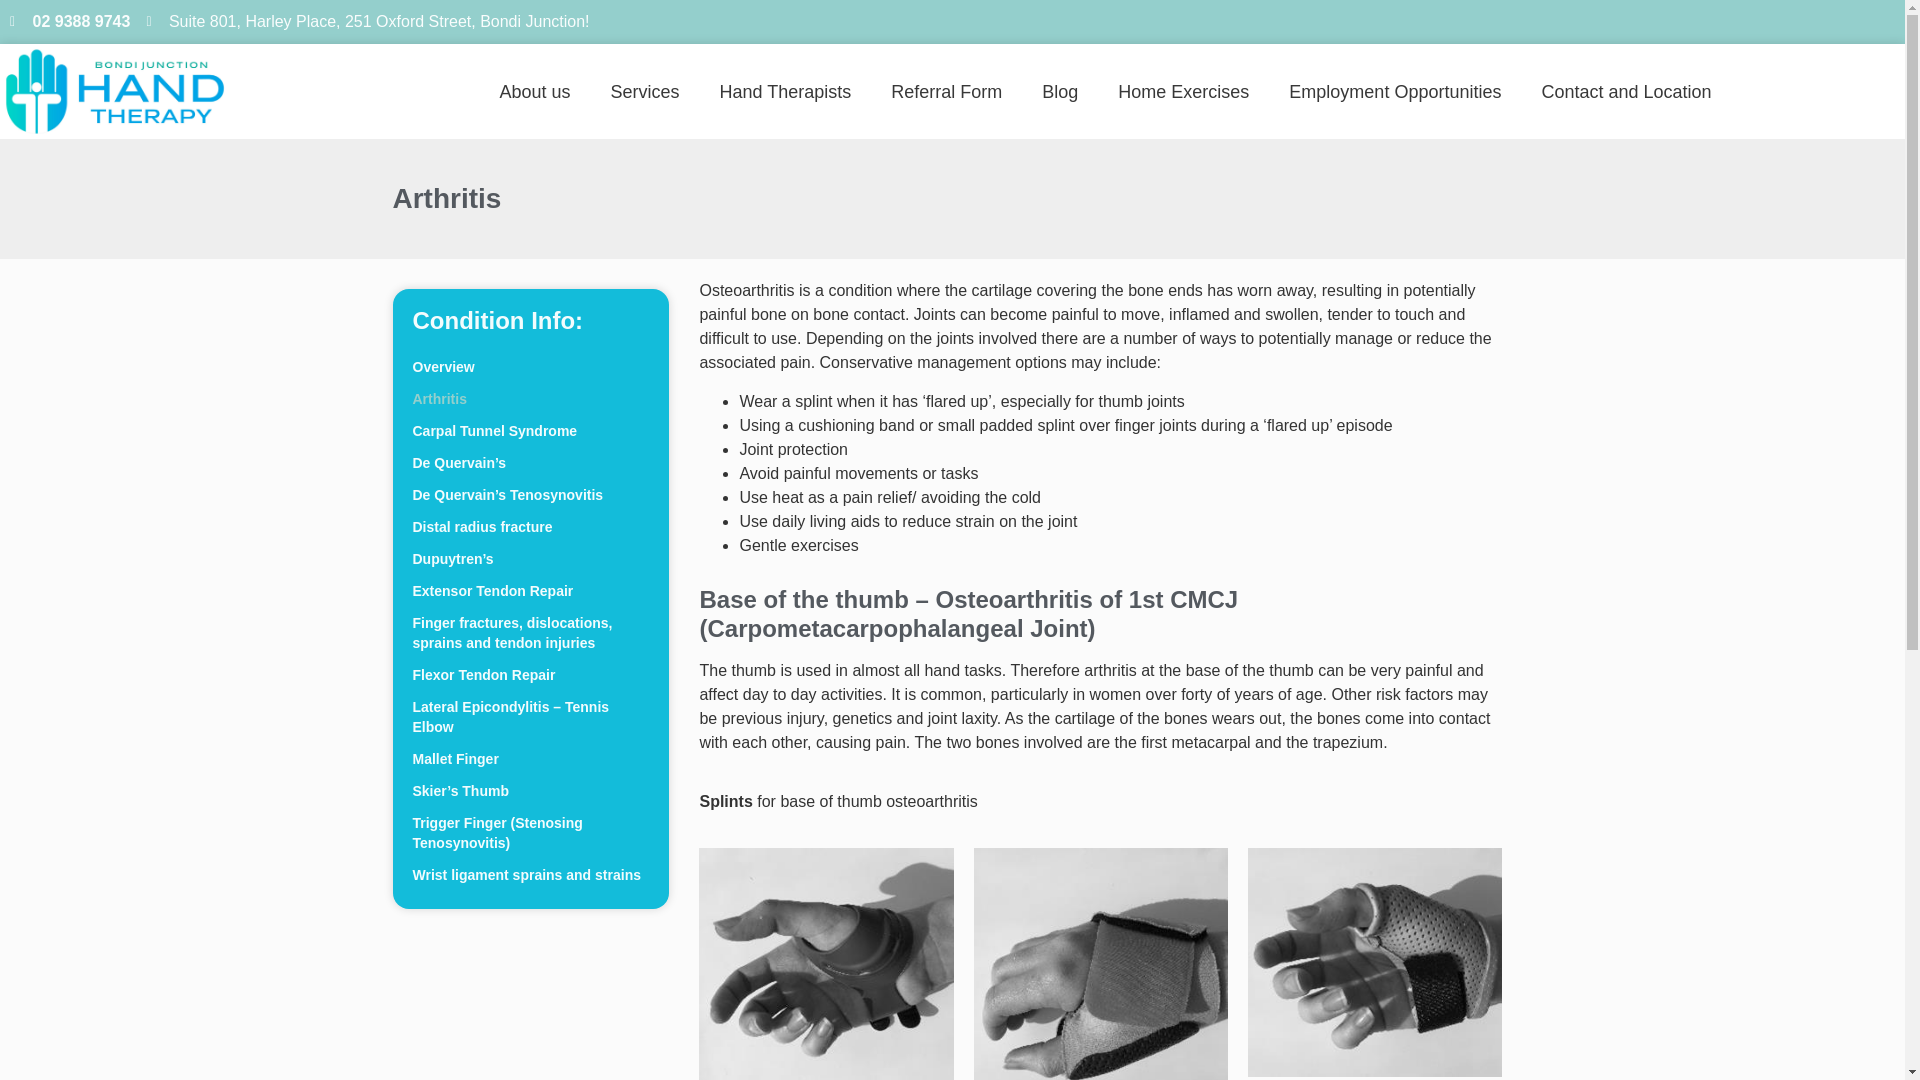 The width and height of the screenshot is (1920, 1080). Describe the element at coordinates (644, 92) in the screenshot. I see `Services` at that location.